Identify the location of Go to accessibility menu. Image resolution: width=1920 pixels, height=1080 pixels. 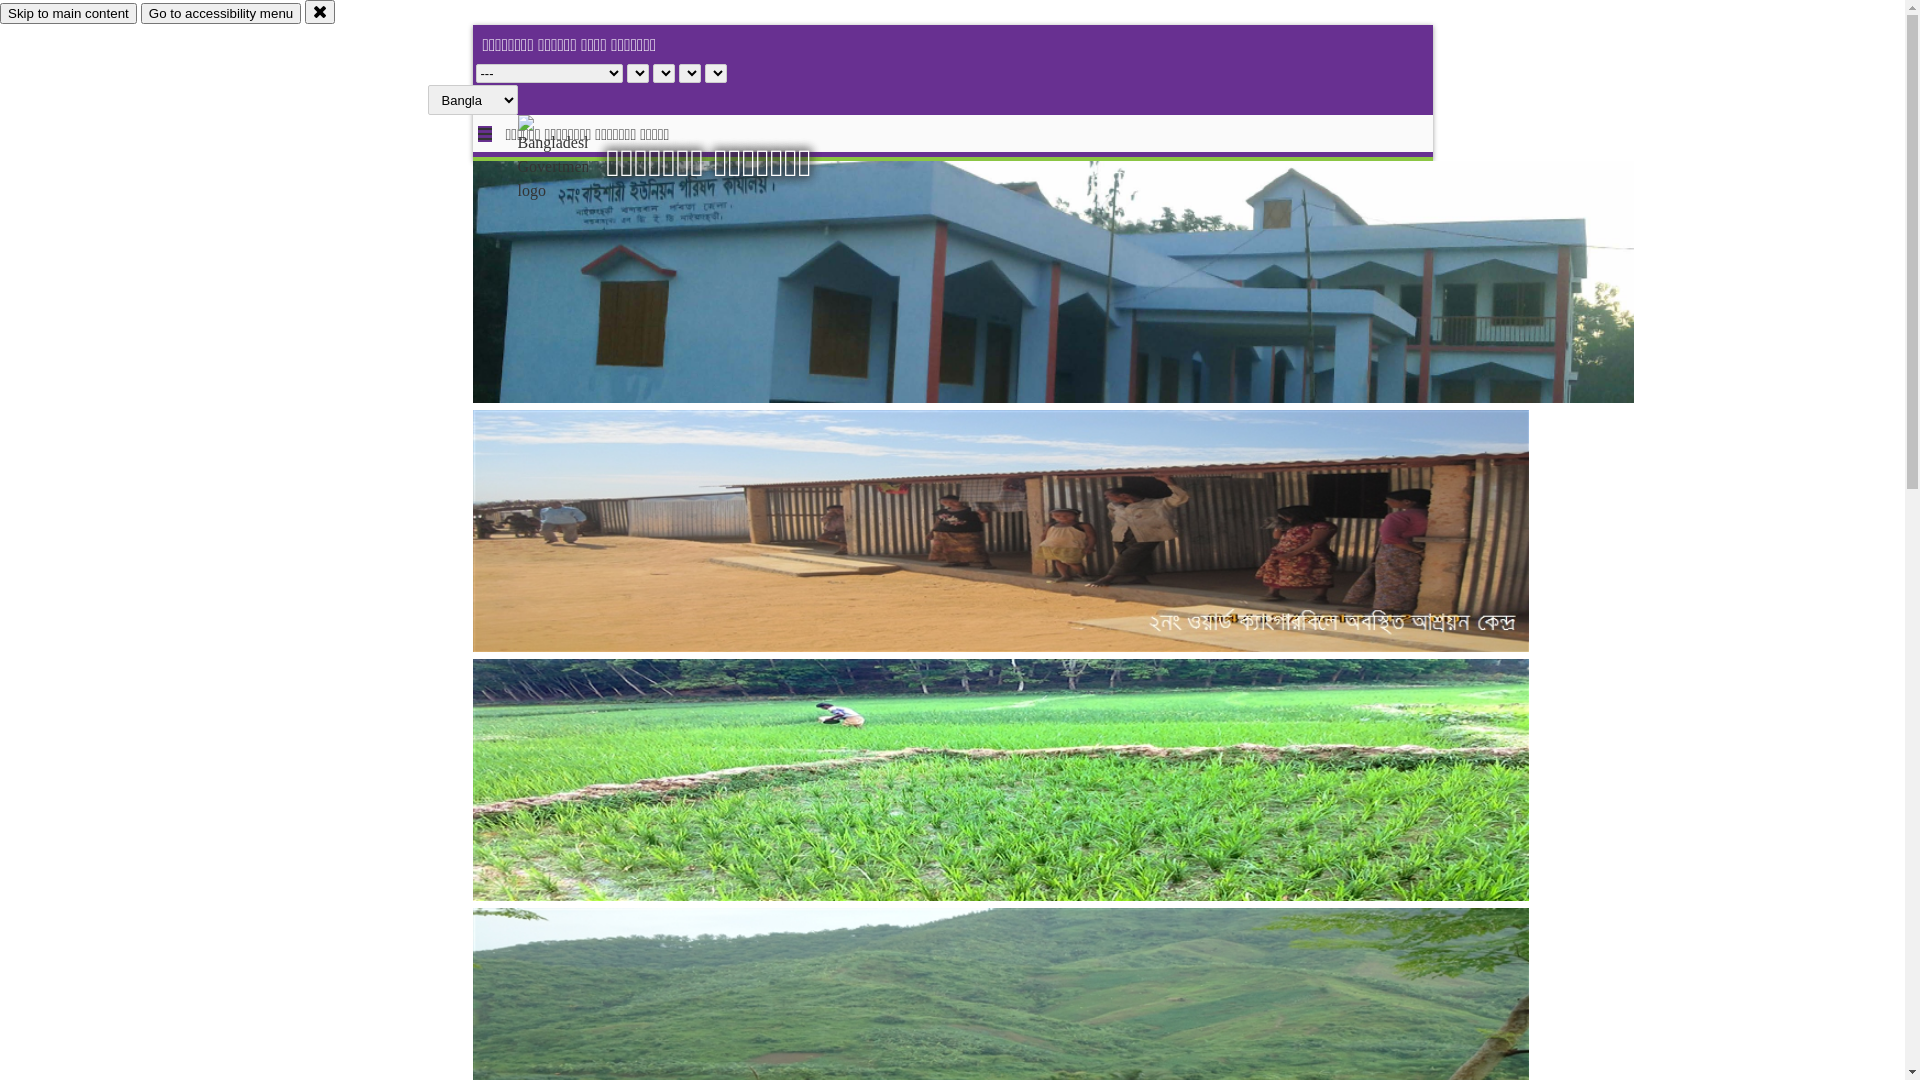
(221, 14).